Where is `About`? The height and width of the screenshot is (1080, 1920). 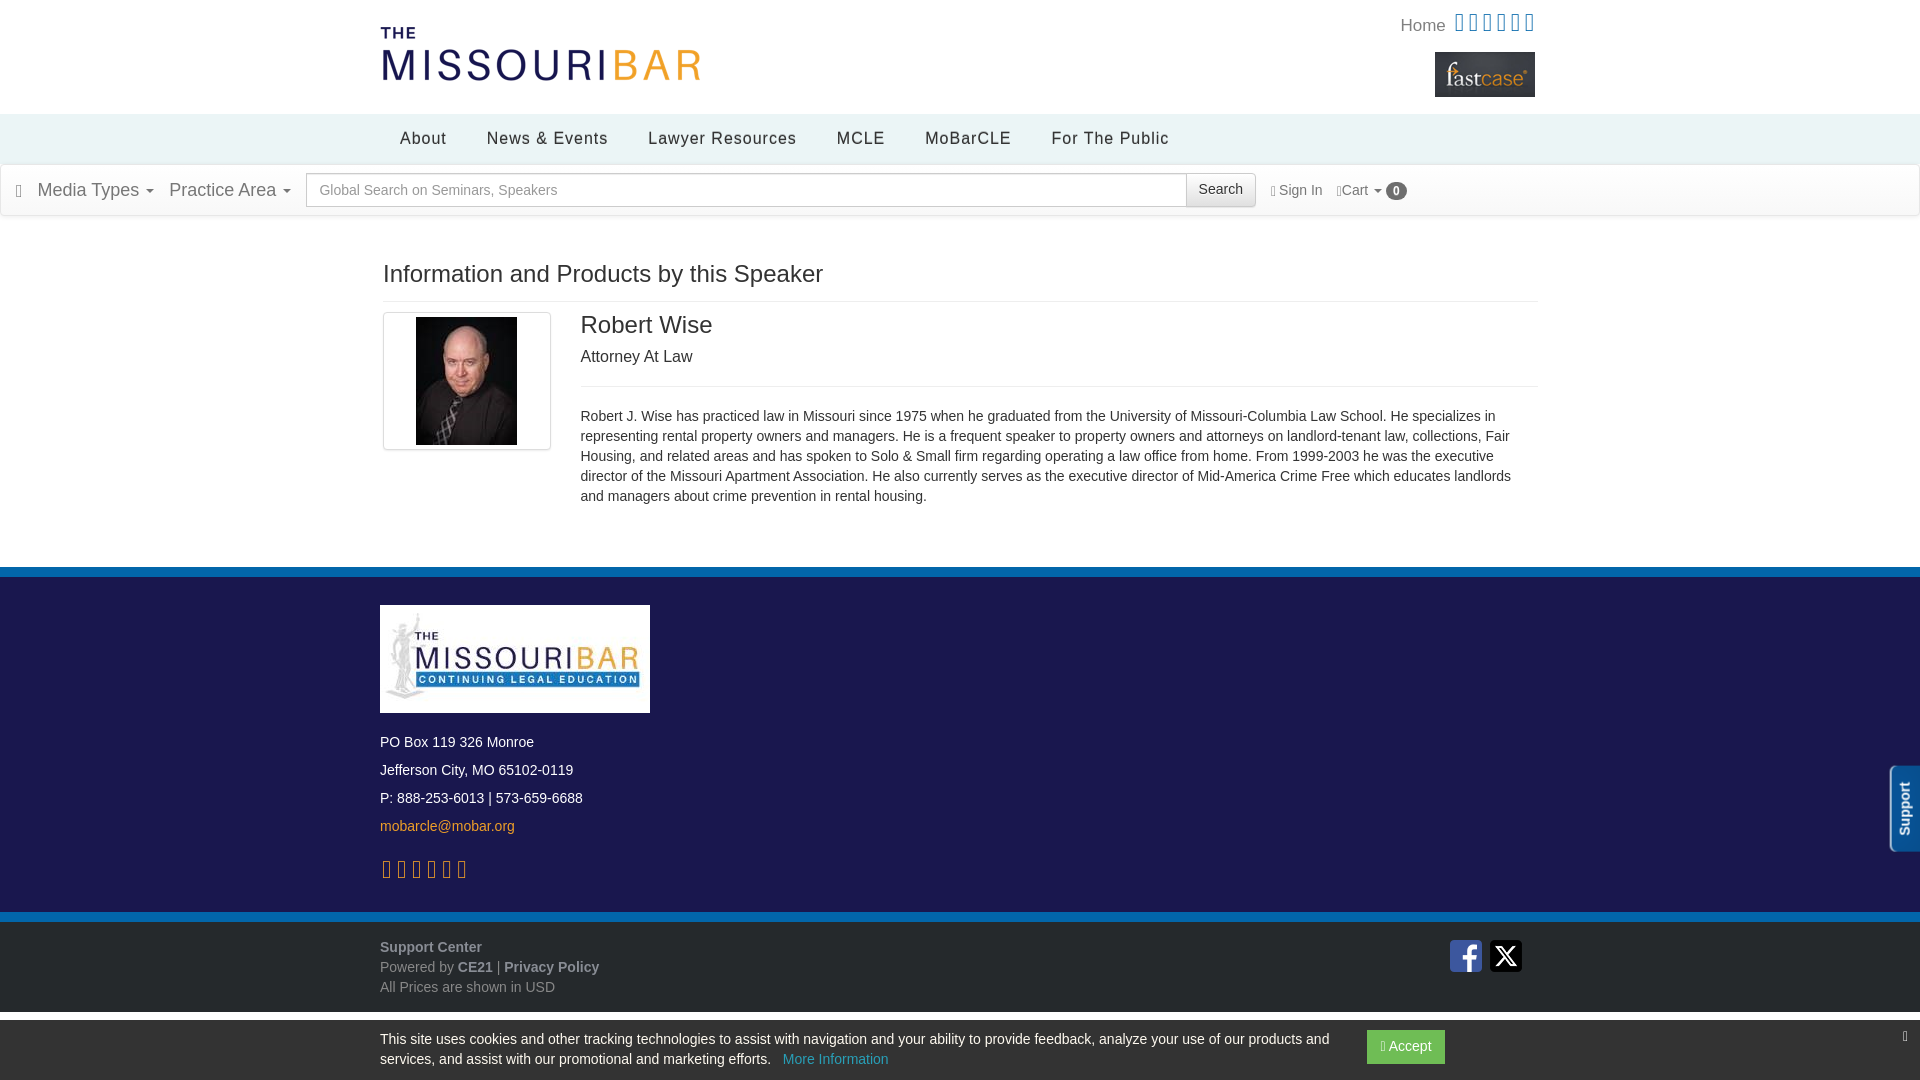 About is located at coordinates (423, 139).